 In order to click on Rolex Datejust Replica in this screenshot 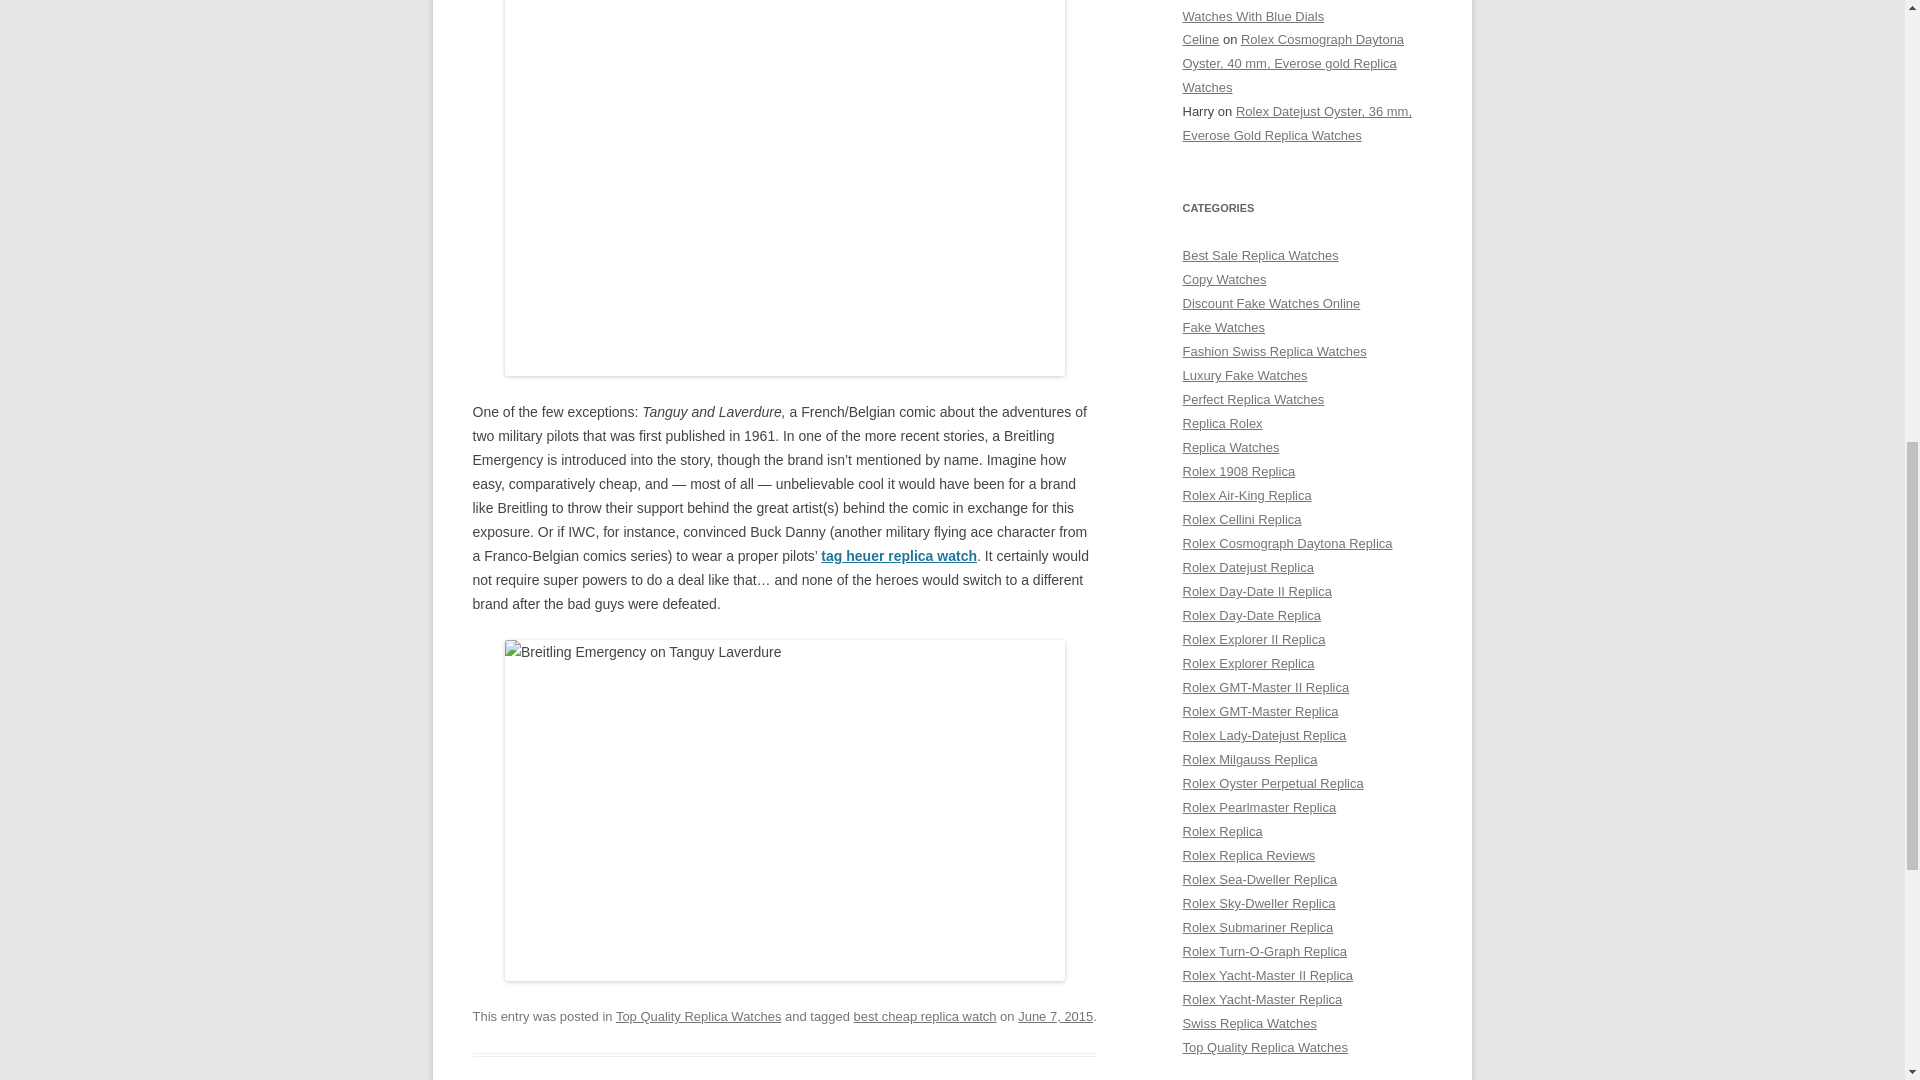, I will do `click(1248, 567)`.